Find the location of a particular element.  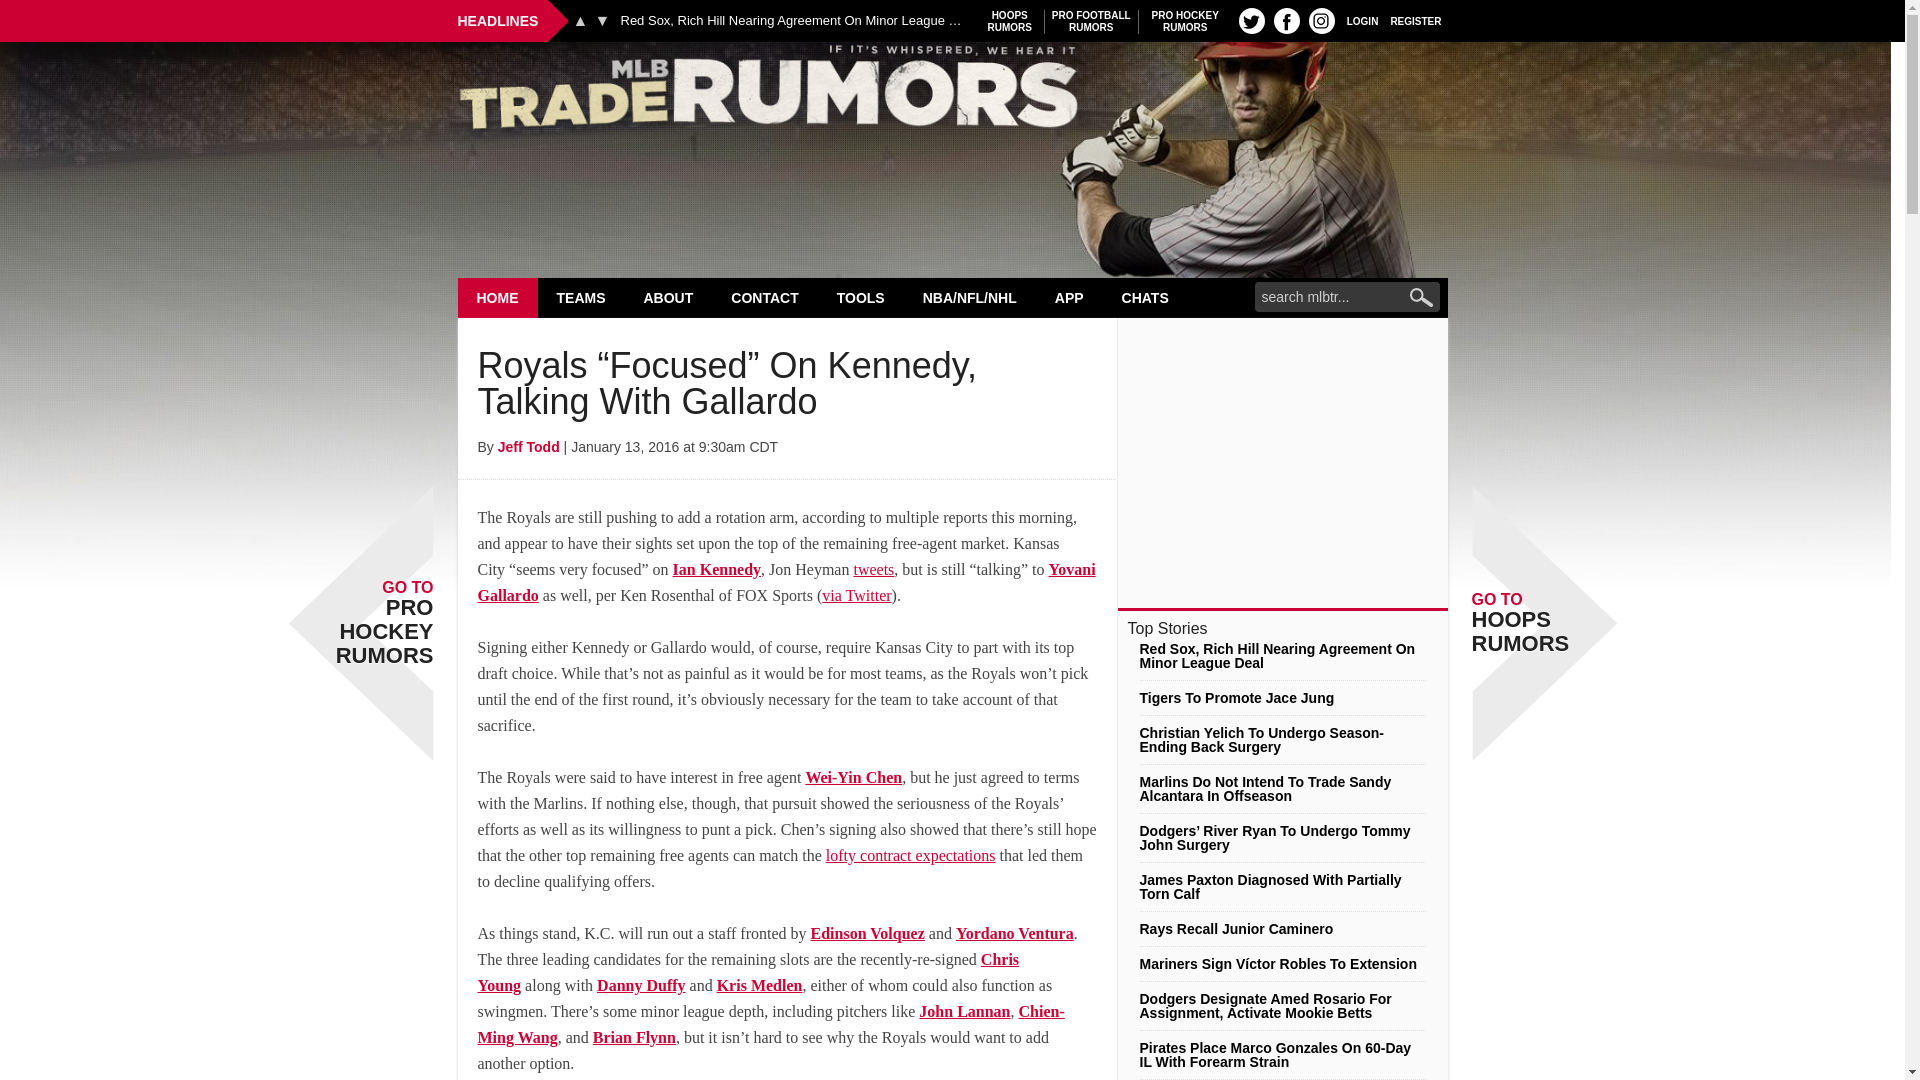

Search is located at coordinates (1322, 20).